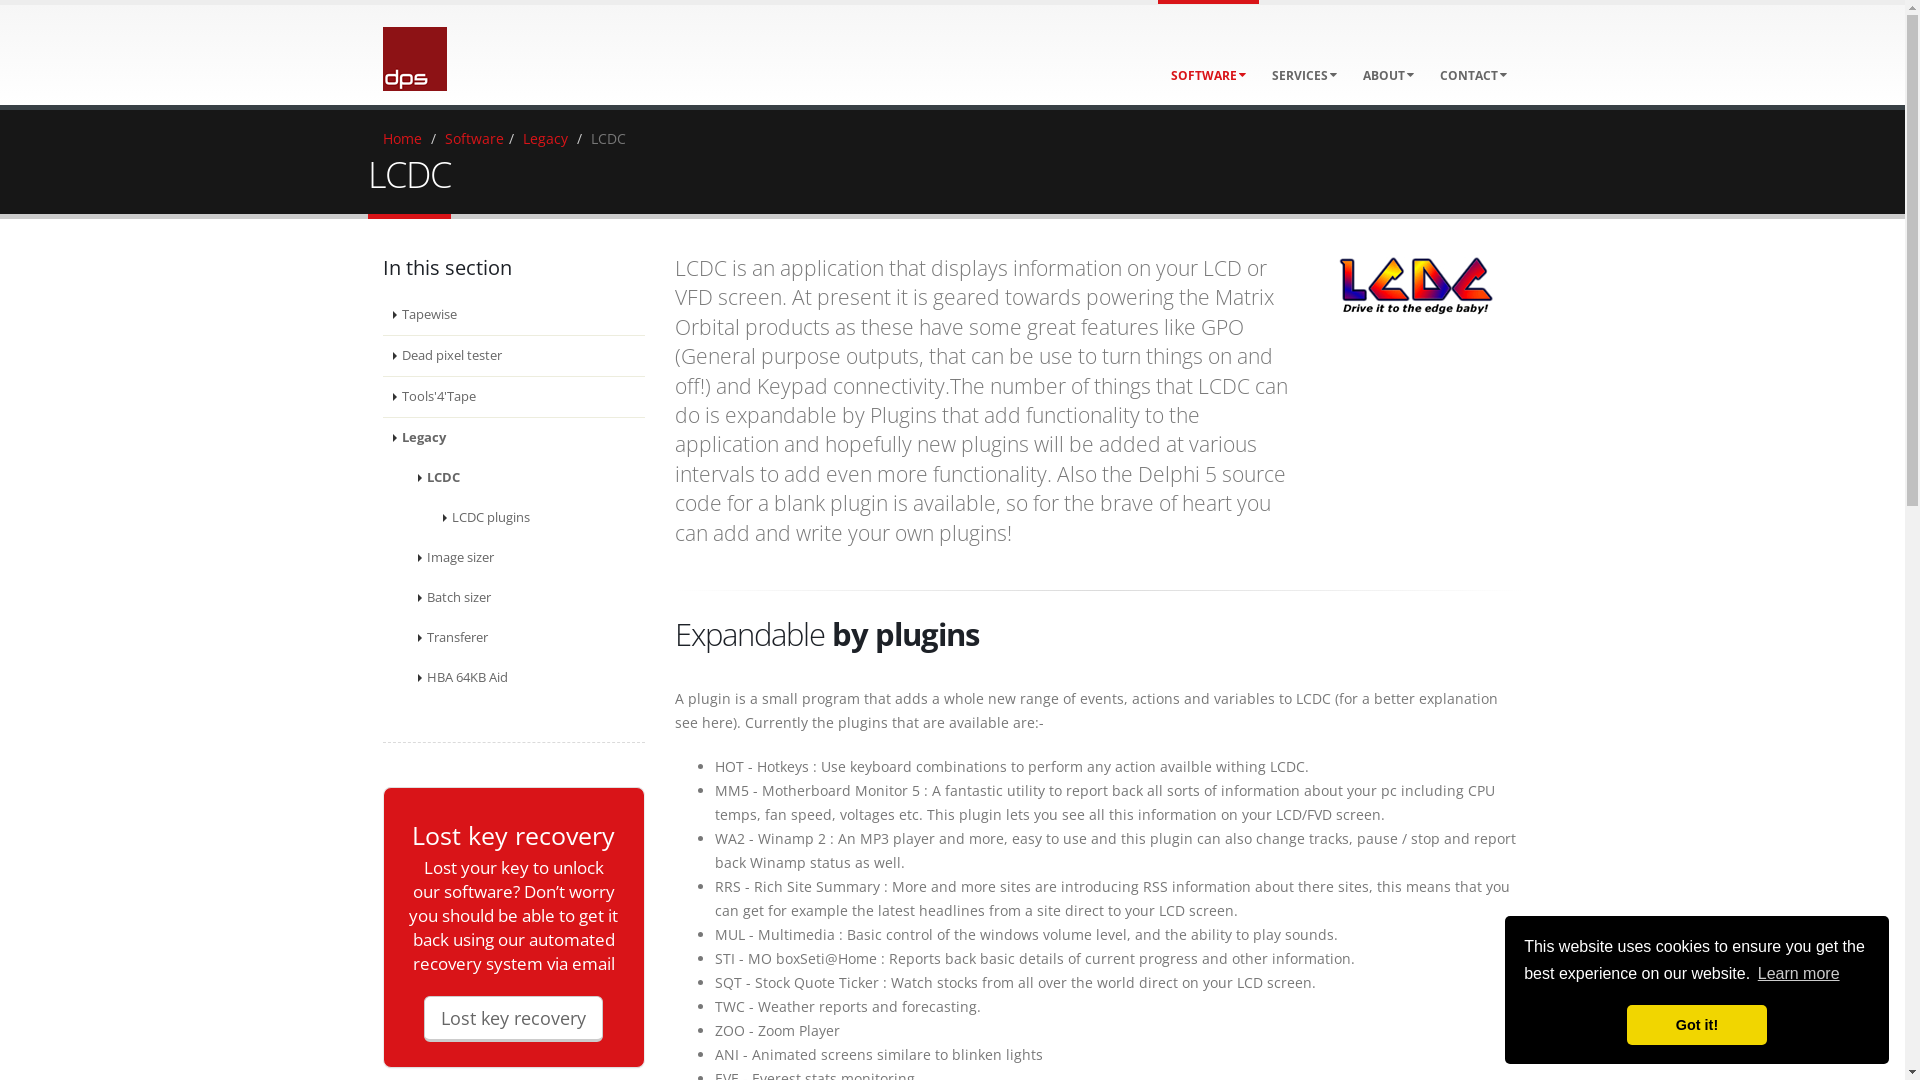  Describe the element at coordinates (544, 138) in the screenshot. I see `Legacy` at that location.